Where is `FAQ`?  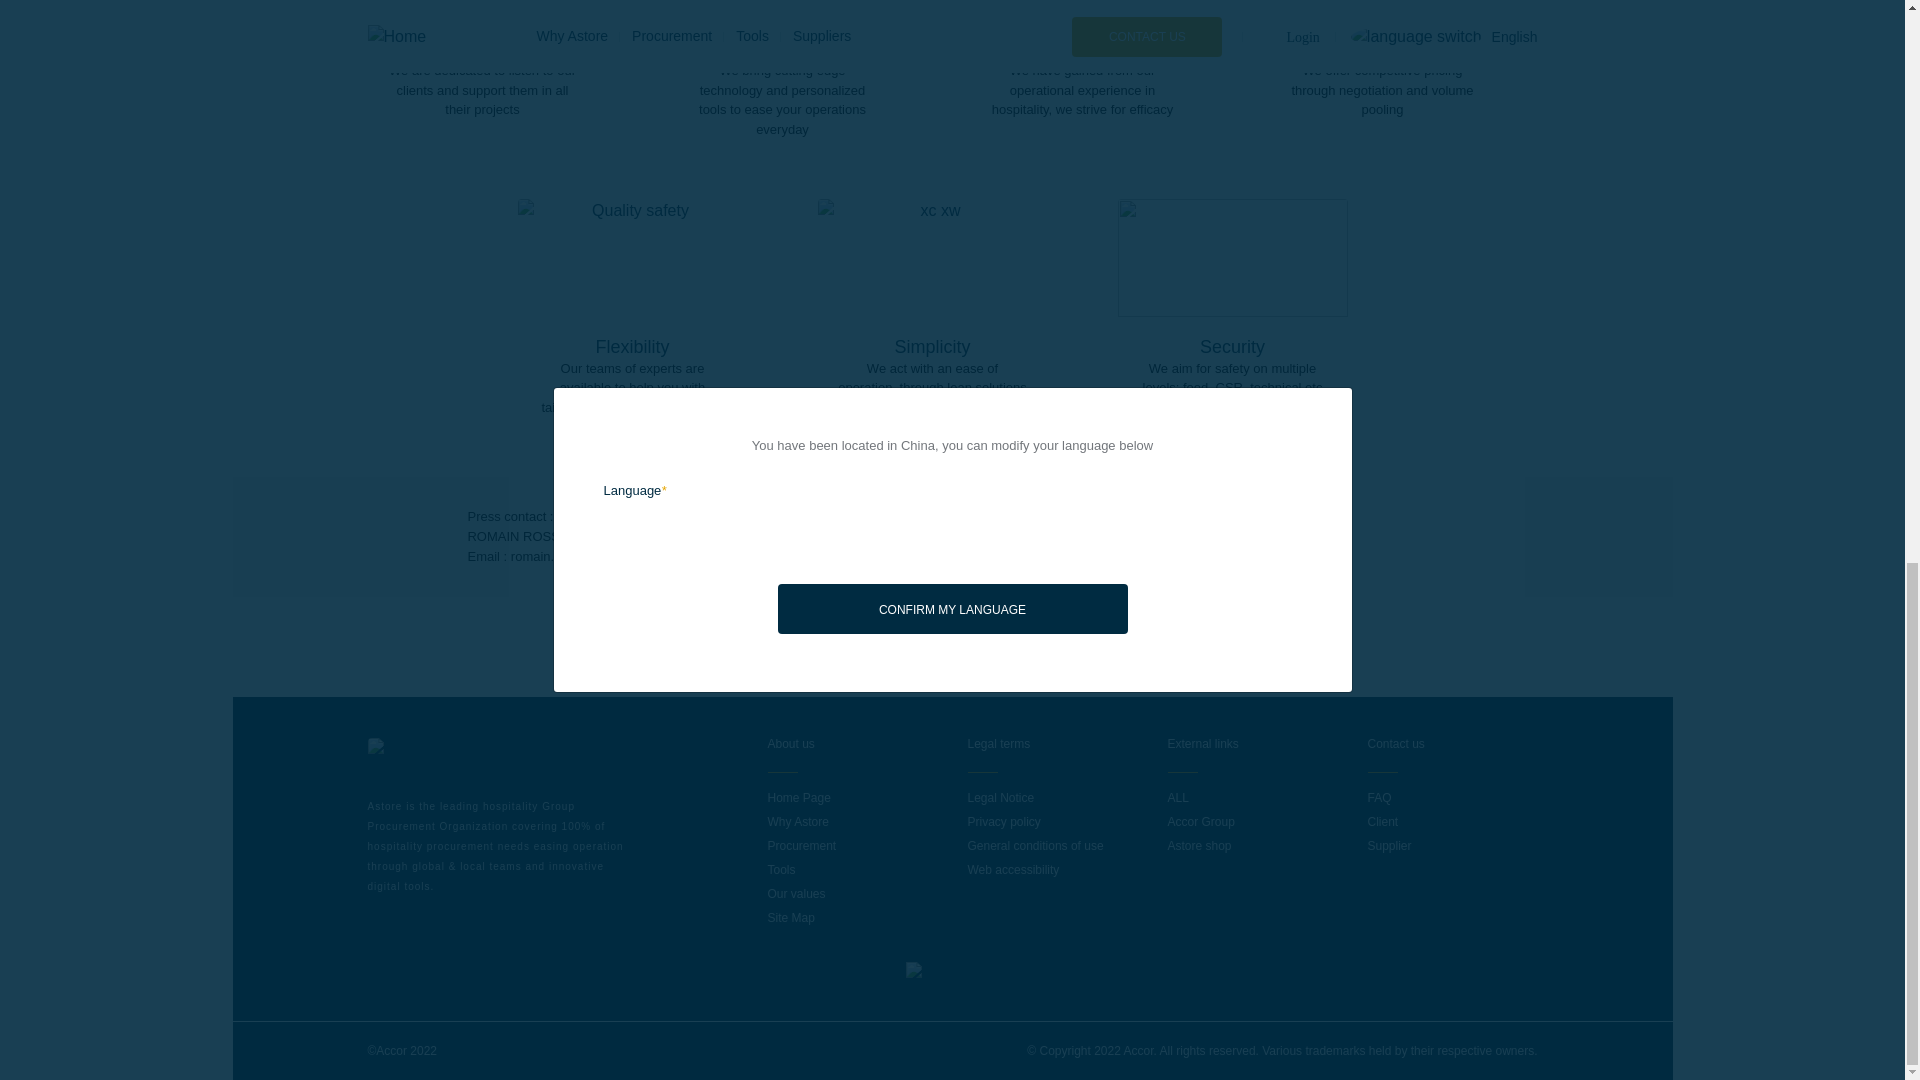 FAQ is located at coordinates (1380, 797).